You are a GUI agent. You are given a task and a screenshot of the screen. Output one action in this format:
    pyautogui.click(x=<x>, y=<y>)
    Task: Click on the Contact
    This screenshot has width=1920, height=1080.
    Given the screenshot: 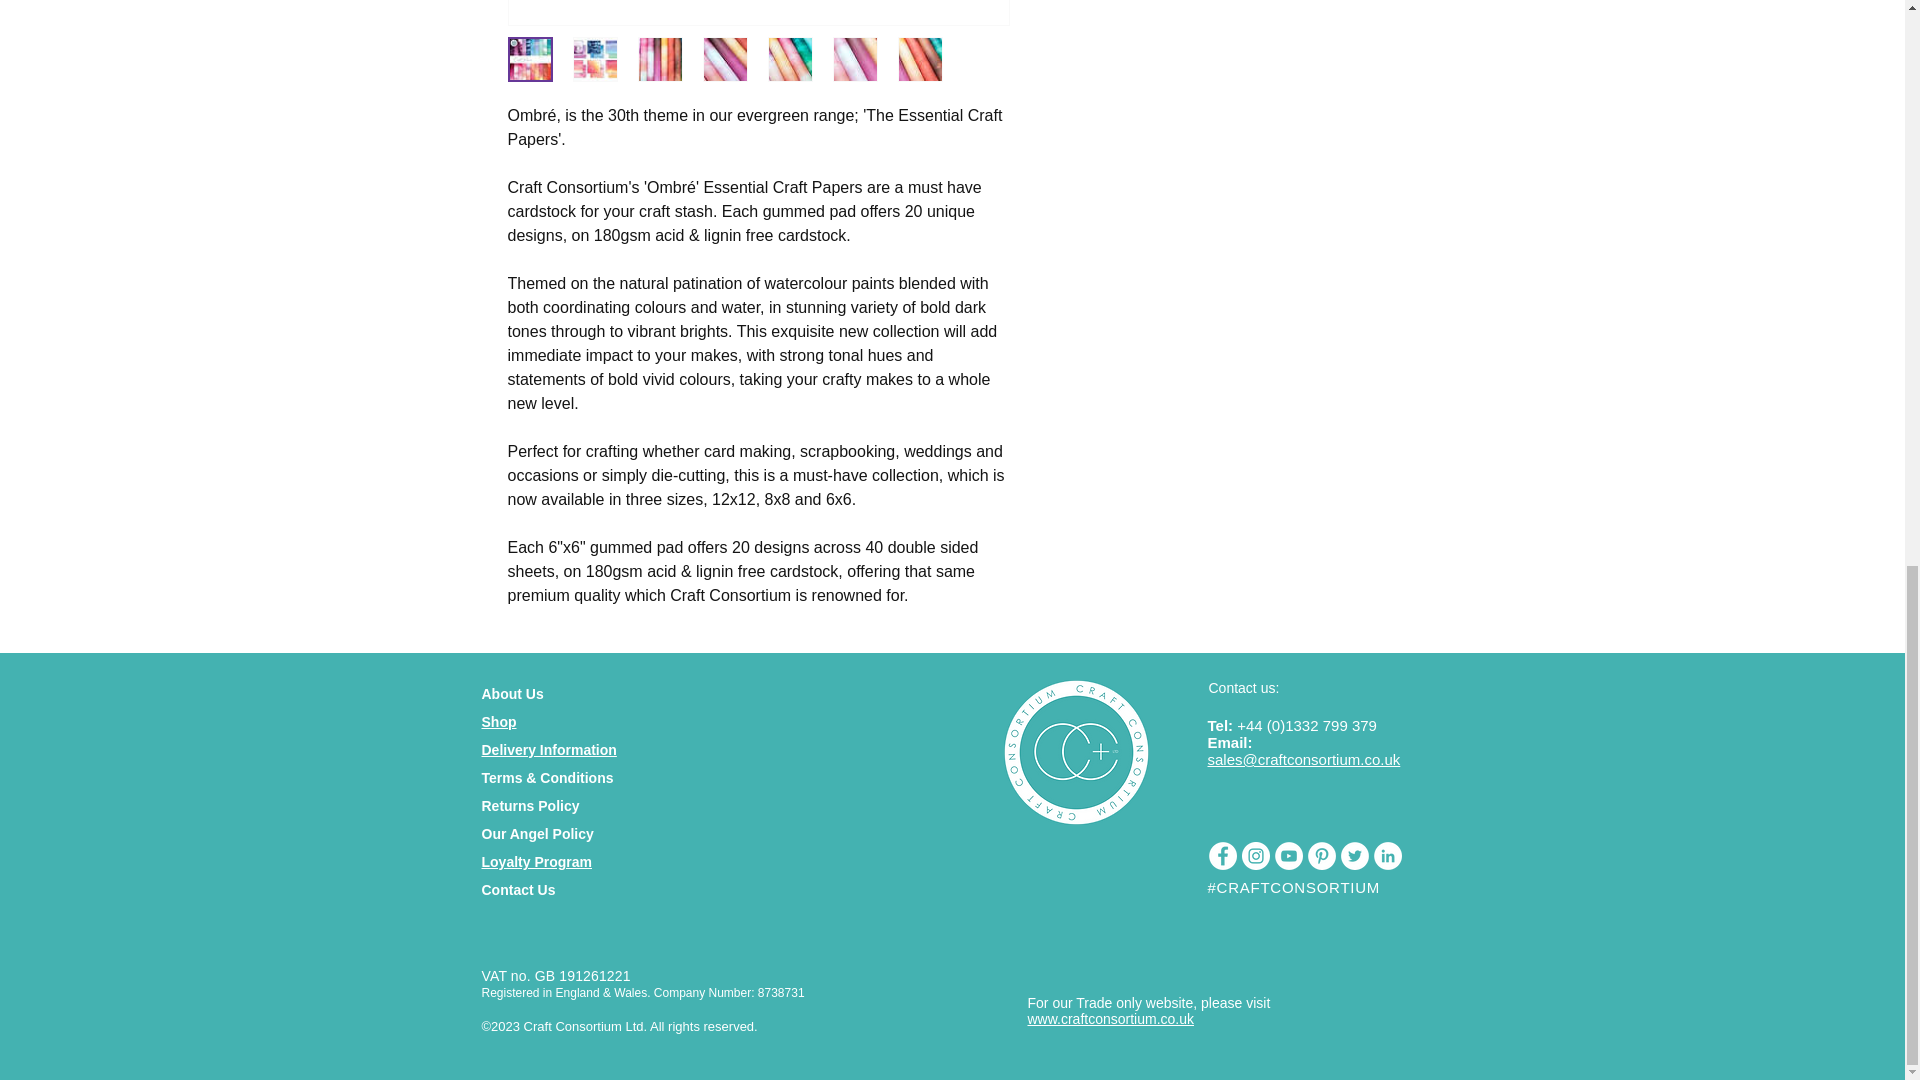 What is the action you would take?
    pyautogui.click(x=507, y=890)
    